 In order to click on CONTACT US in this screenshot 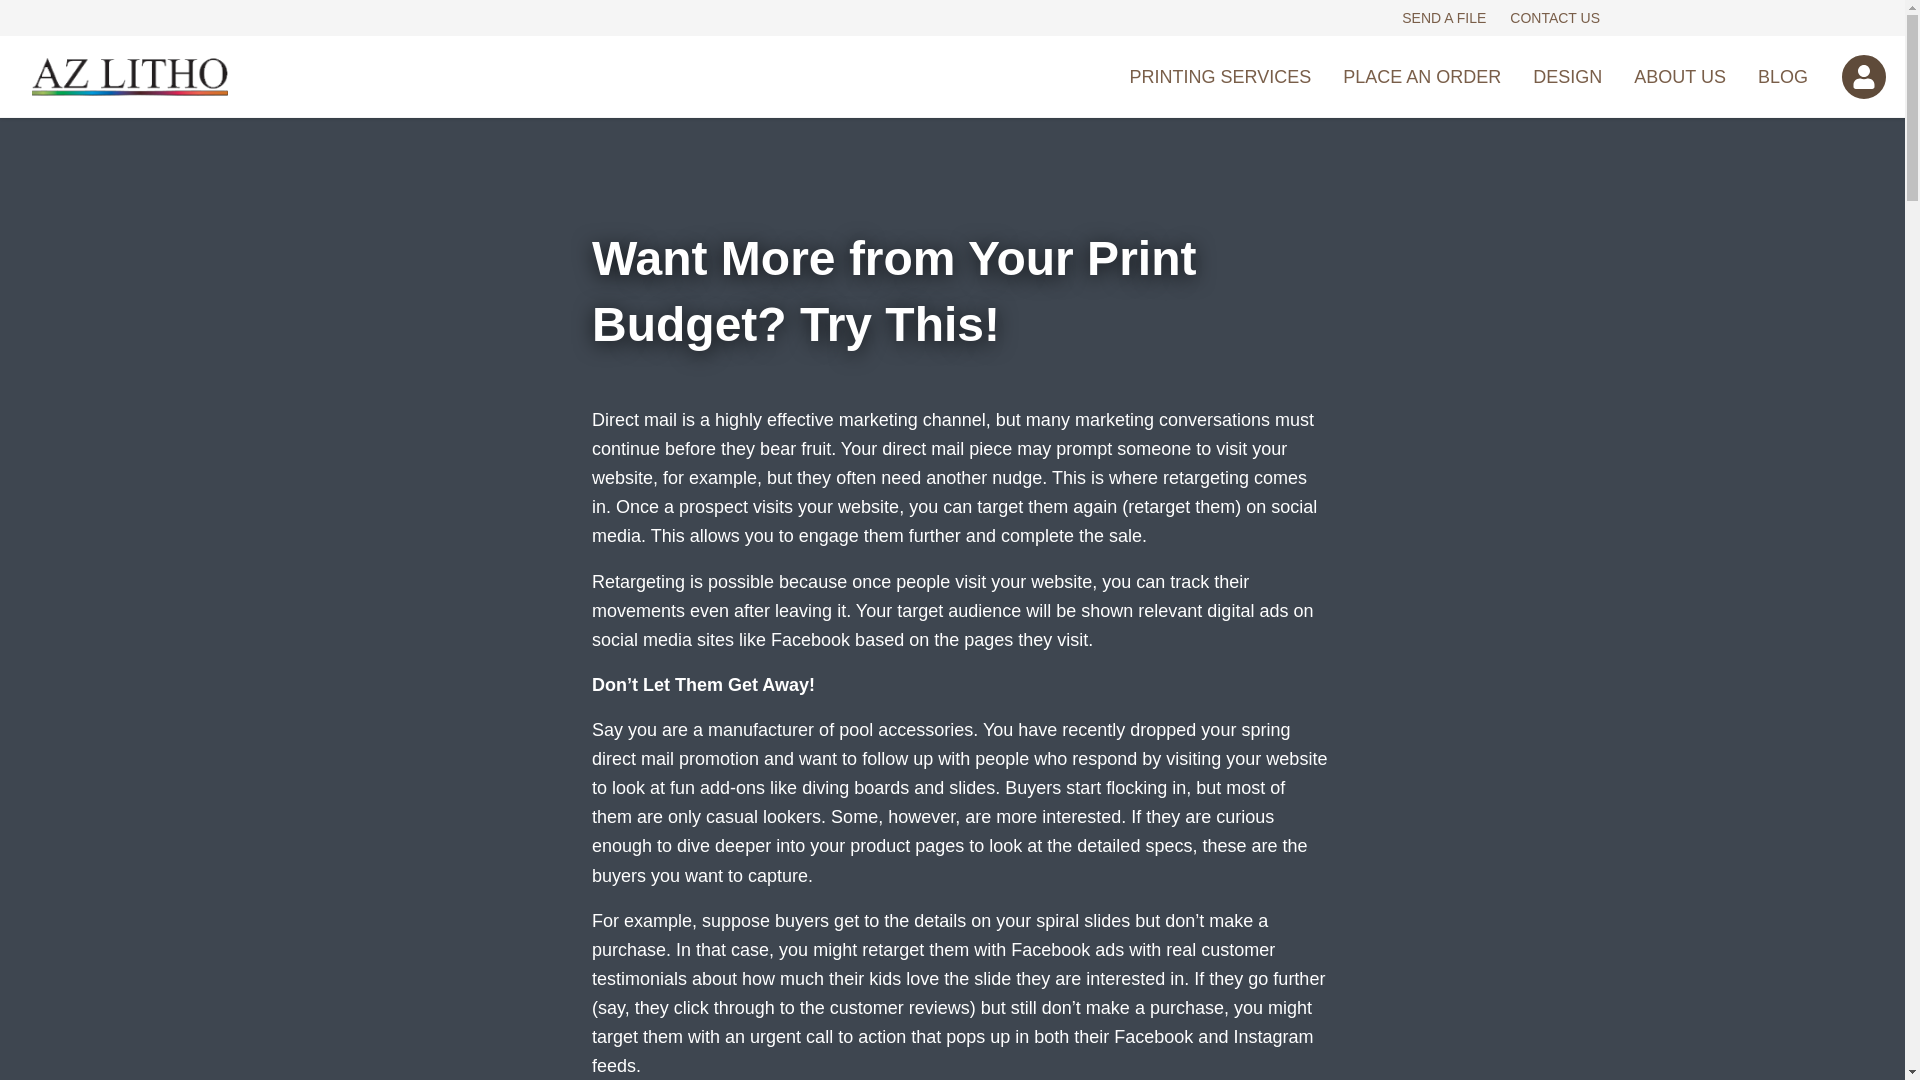, I will do `click(1554, 17)`.